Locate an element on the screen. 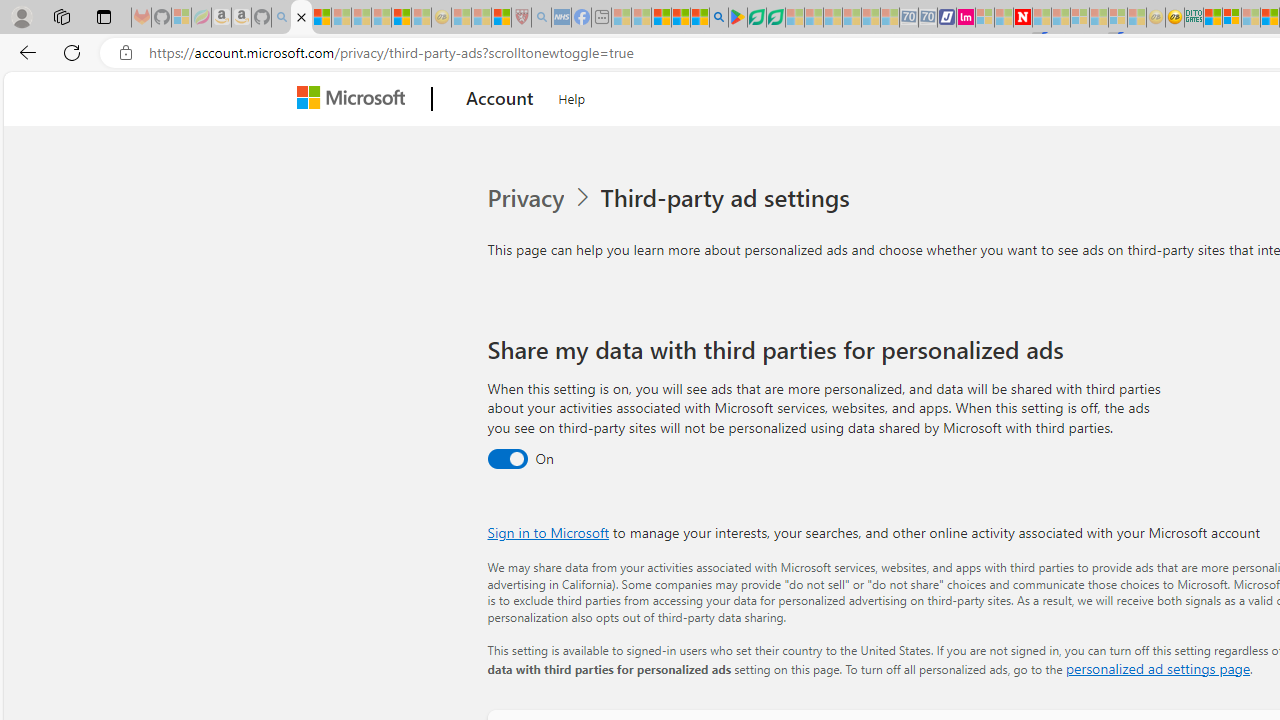 Image resolution: width=1280 pixels, height=720 pixels. Third party data sharing toggle is located at coordinates (506, 460).